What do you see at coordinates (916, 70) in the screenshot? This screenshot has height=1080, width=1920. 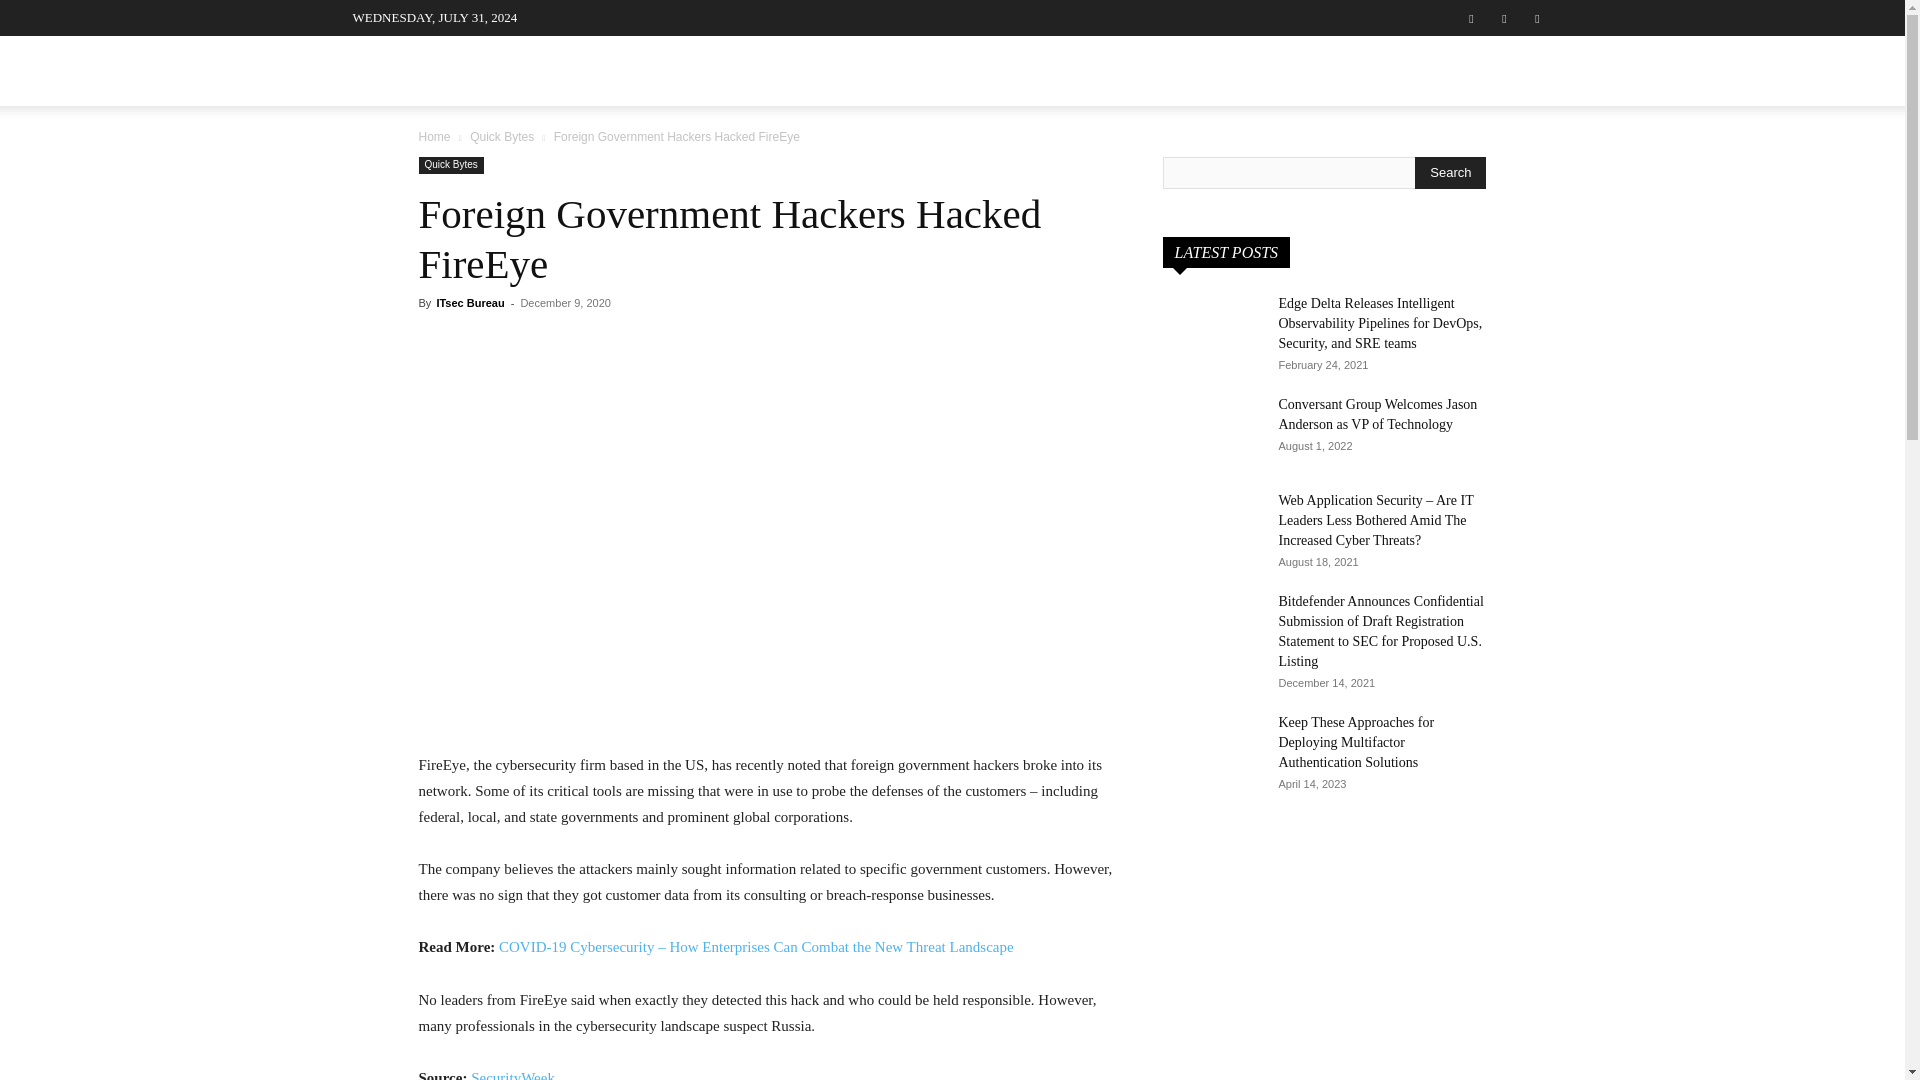 I see `PODCASTS` at bounding box center [916, 70].